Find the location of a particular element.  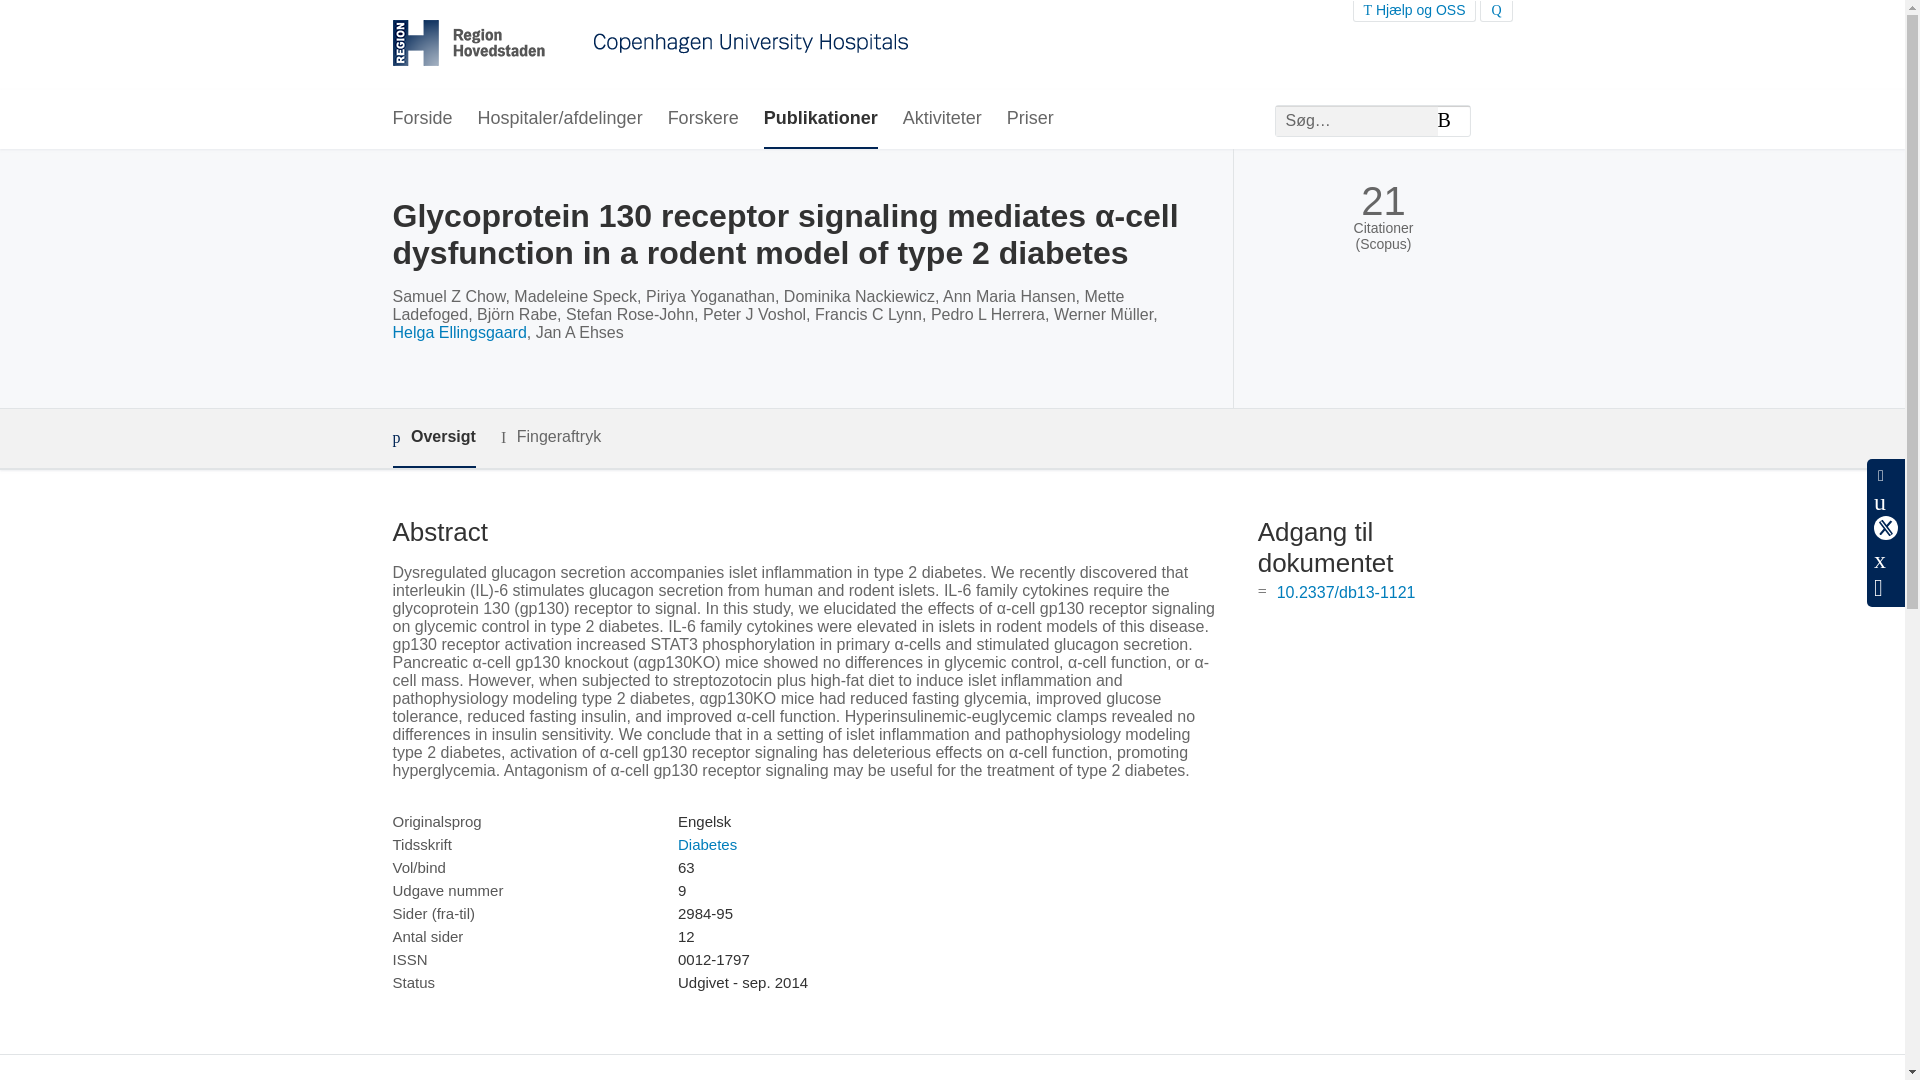

Aktiviteter is located at coordinates (942, 119).